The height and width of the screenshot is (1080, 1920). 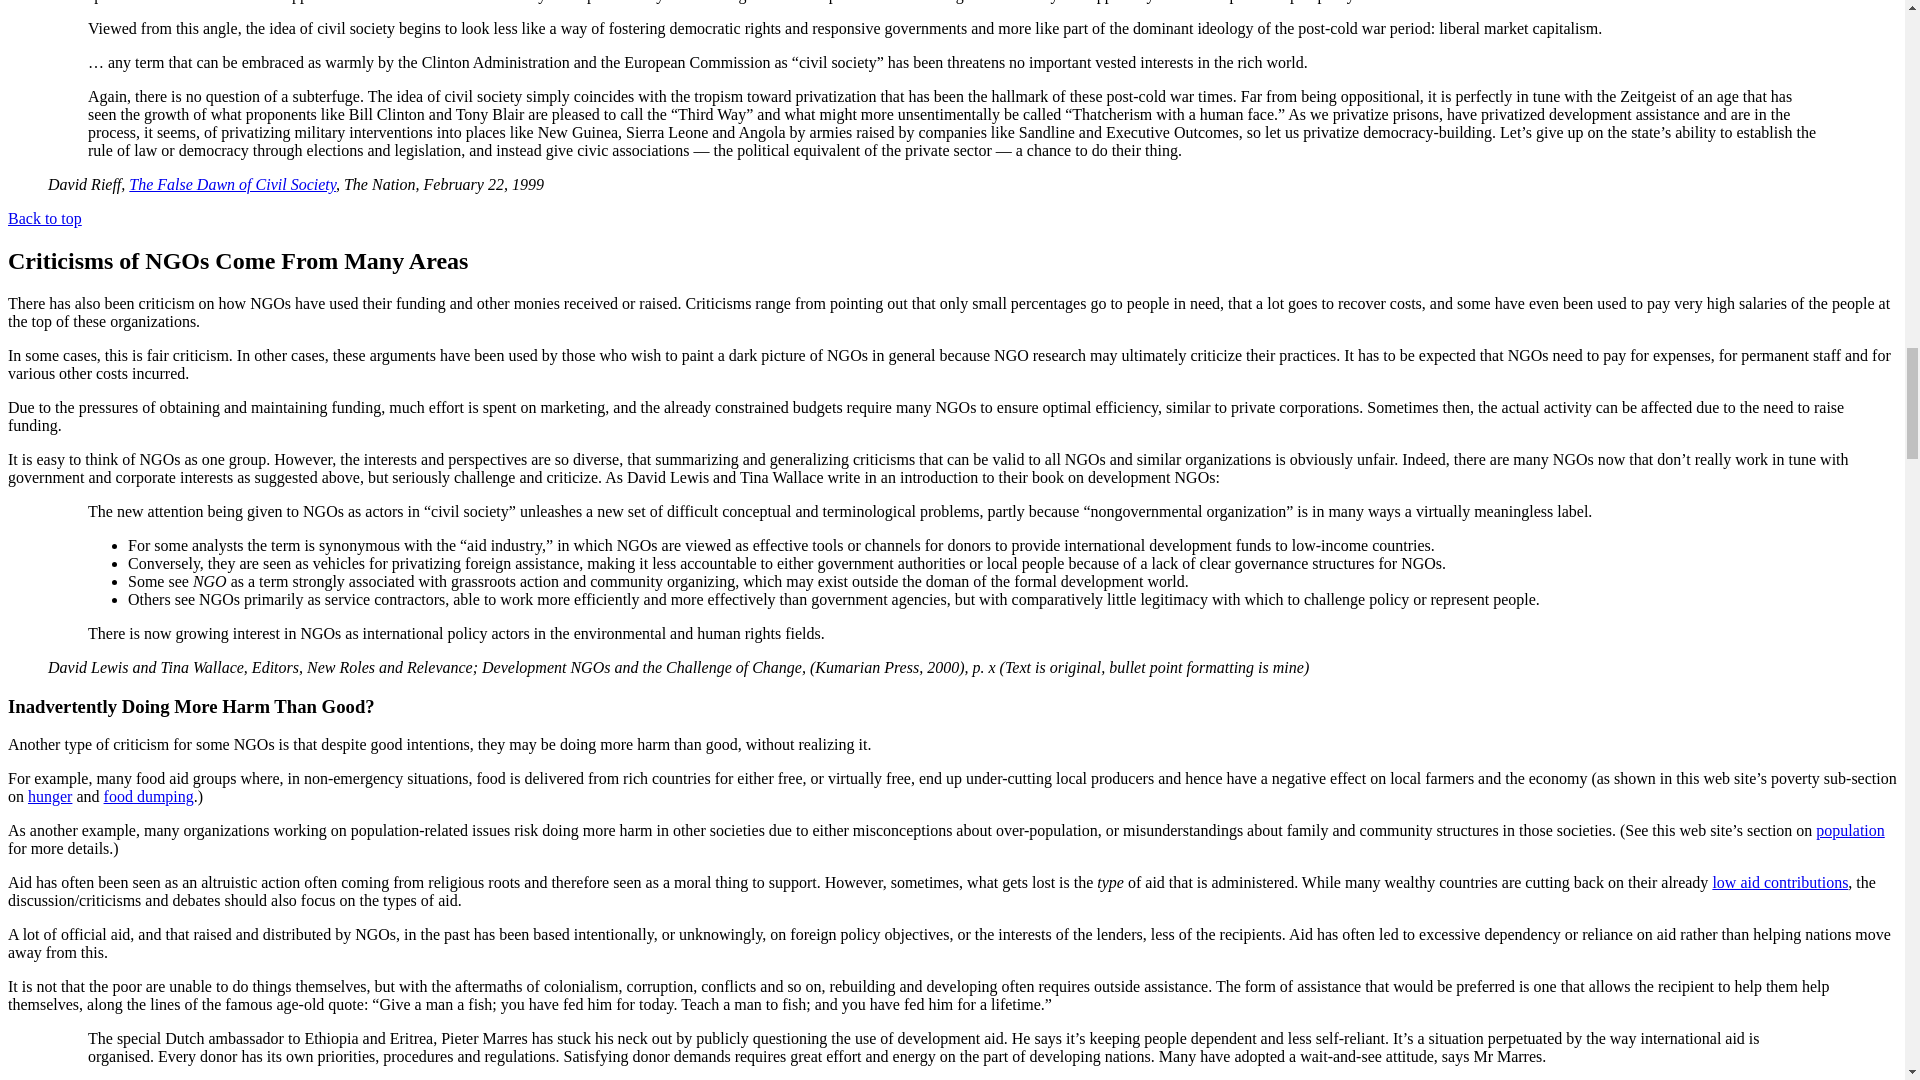 I want to click on food dumping, so click(x=148, y=796).